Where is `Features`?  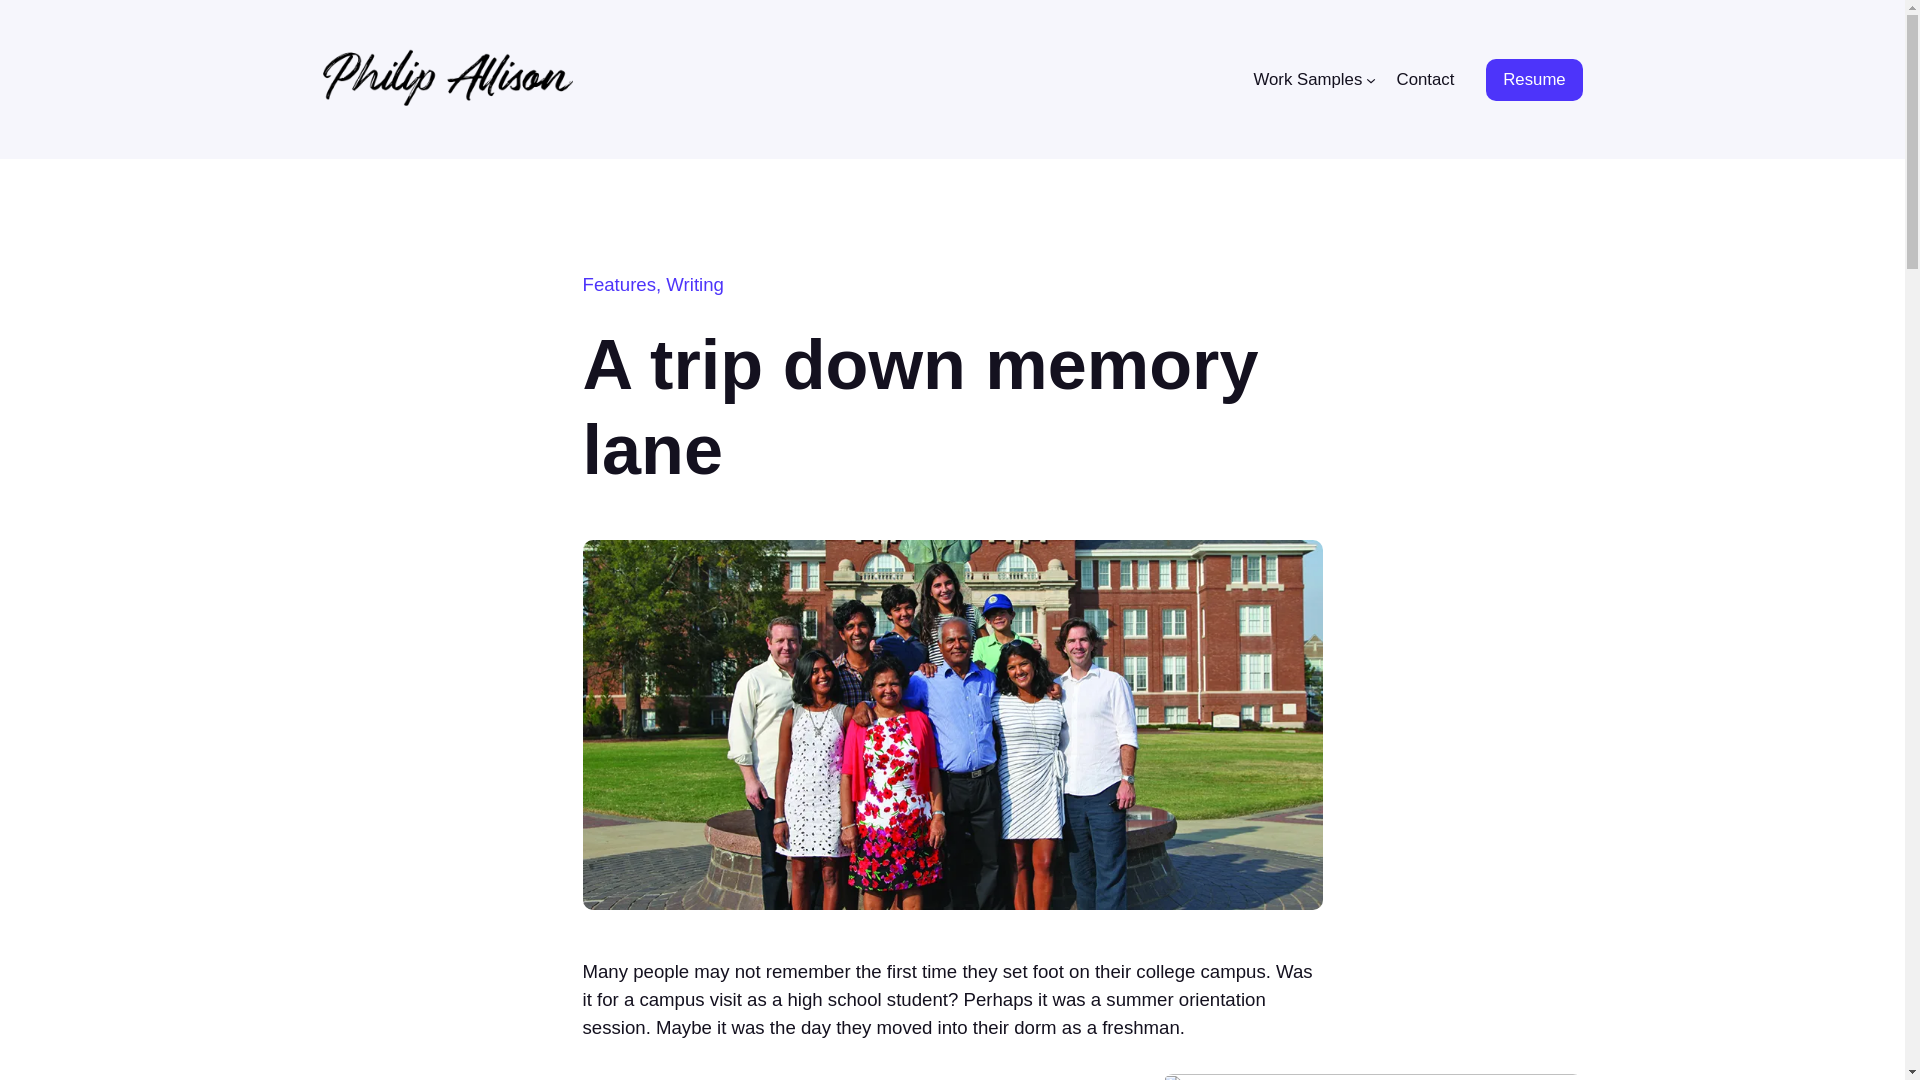 Features is located at coordinates (618, 284).